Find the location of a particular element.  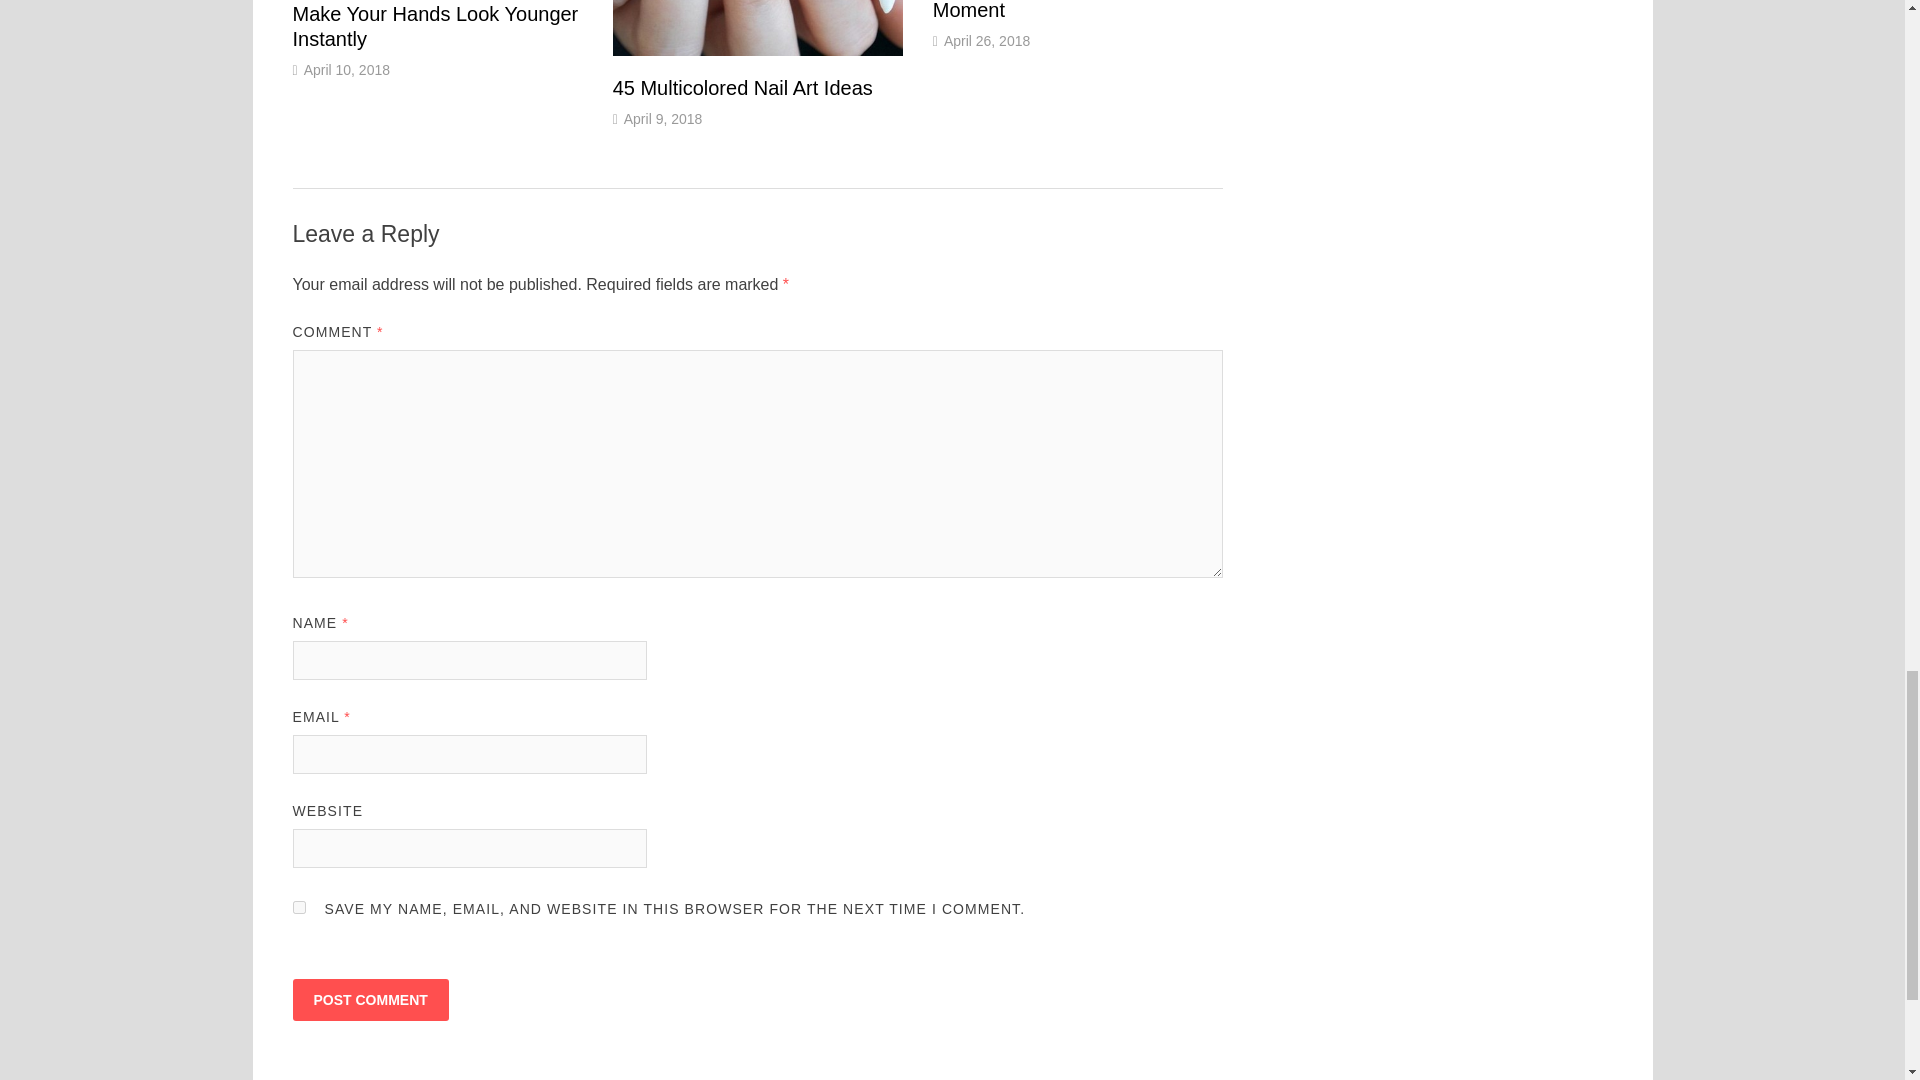

April 26, 2018 is located at coordinates (986, 40).